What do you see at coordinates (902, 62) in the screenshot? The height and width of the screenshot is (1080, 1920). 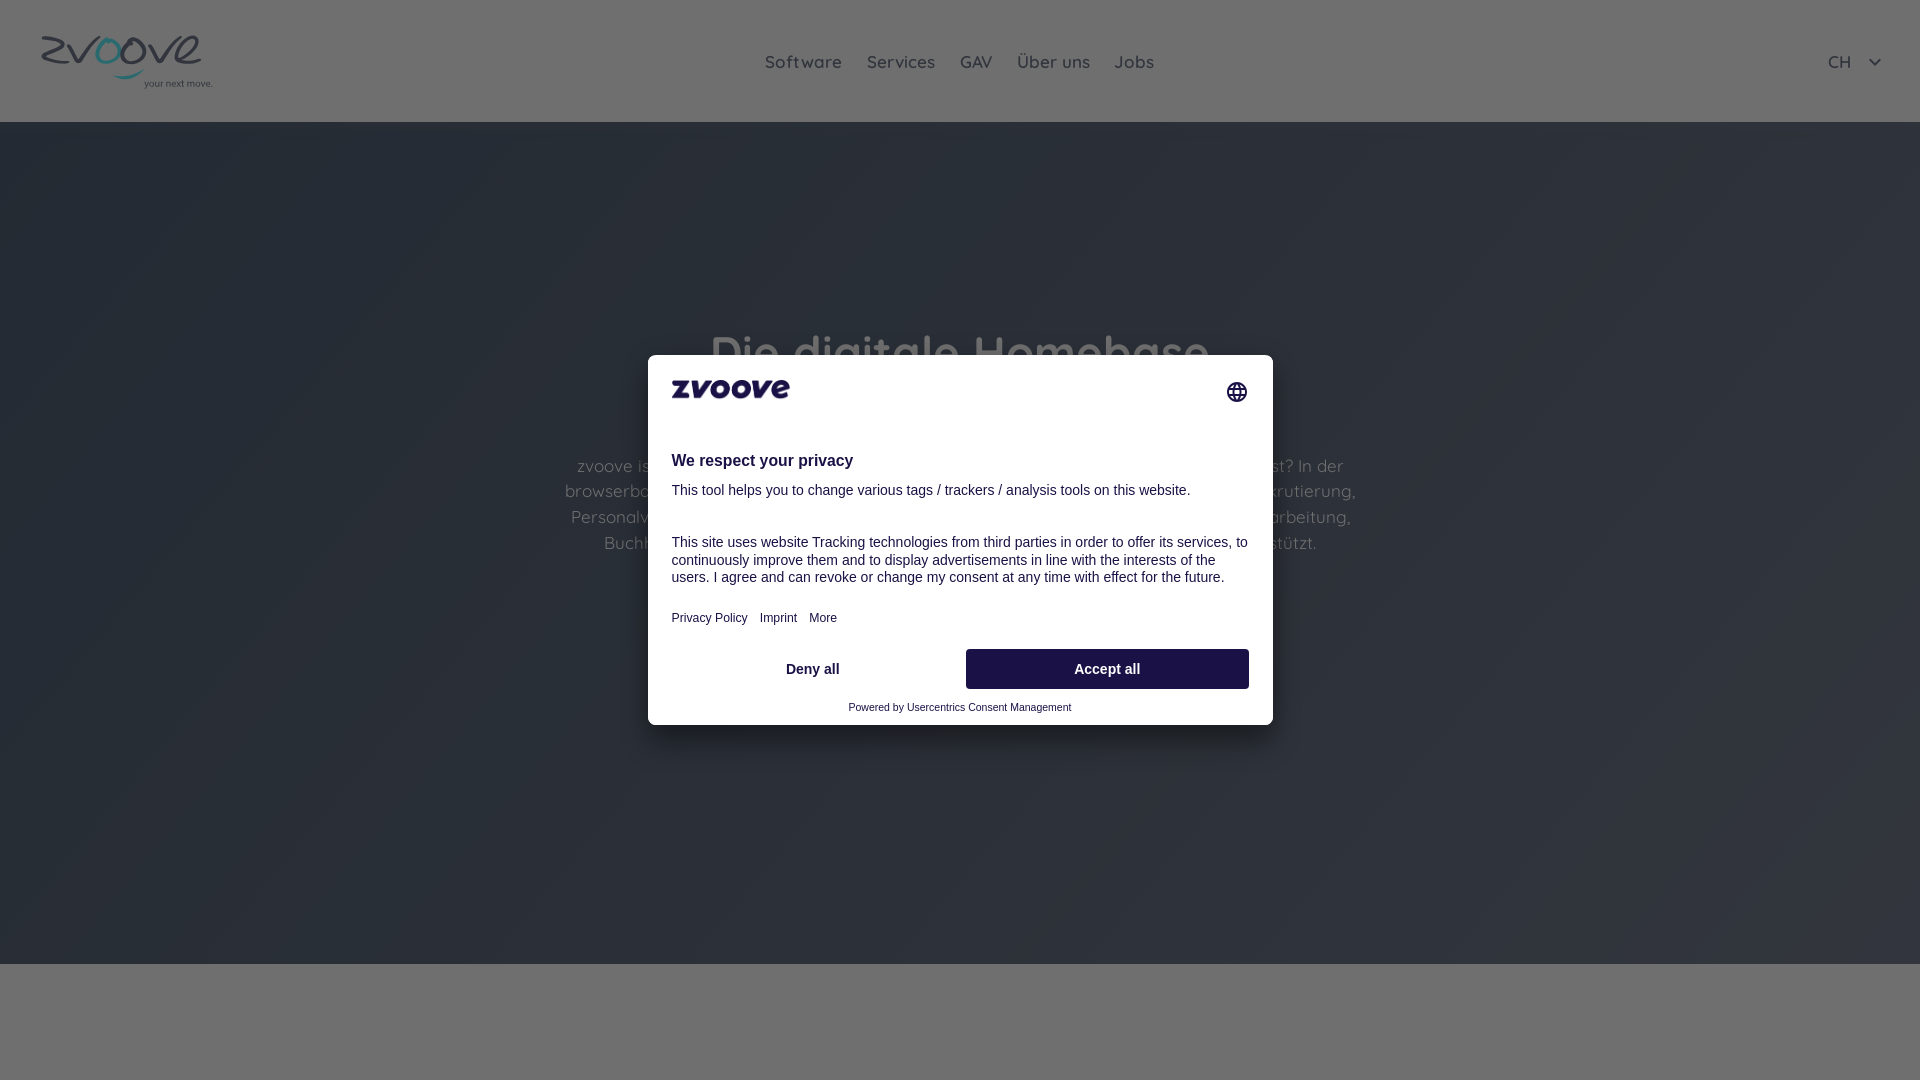 I see `Services` at bounding box center [902, 62].